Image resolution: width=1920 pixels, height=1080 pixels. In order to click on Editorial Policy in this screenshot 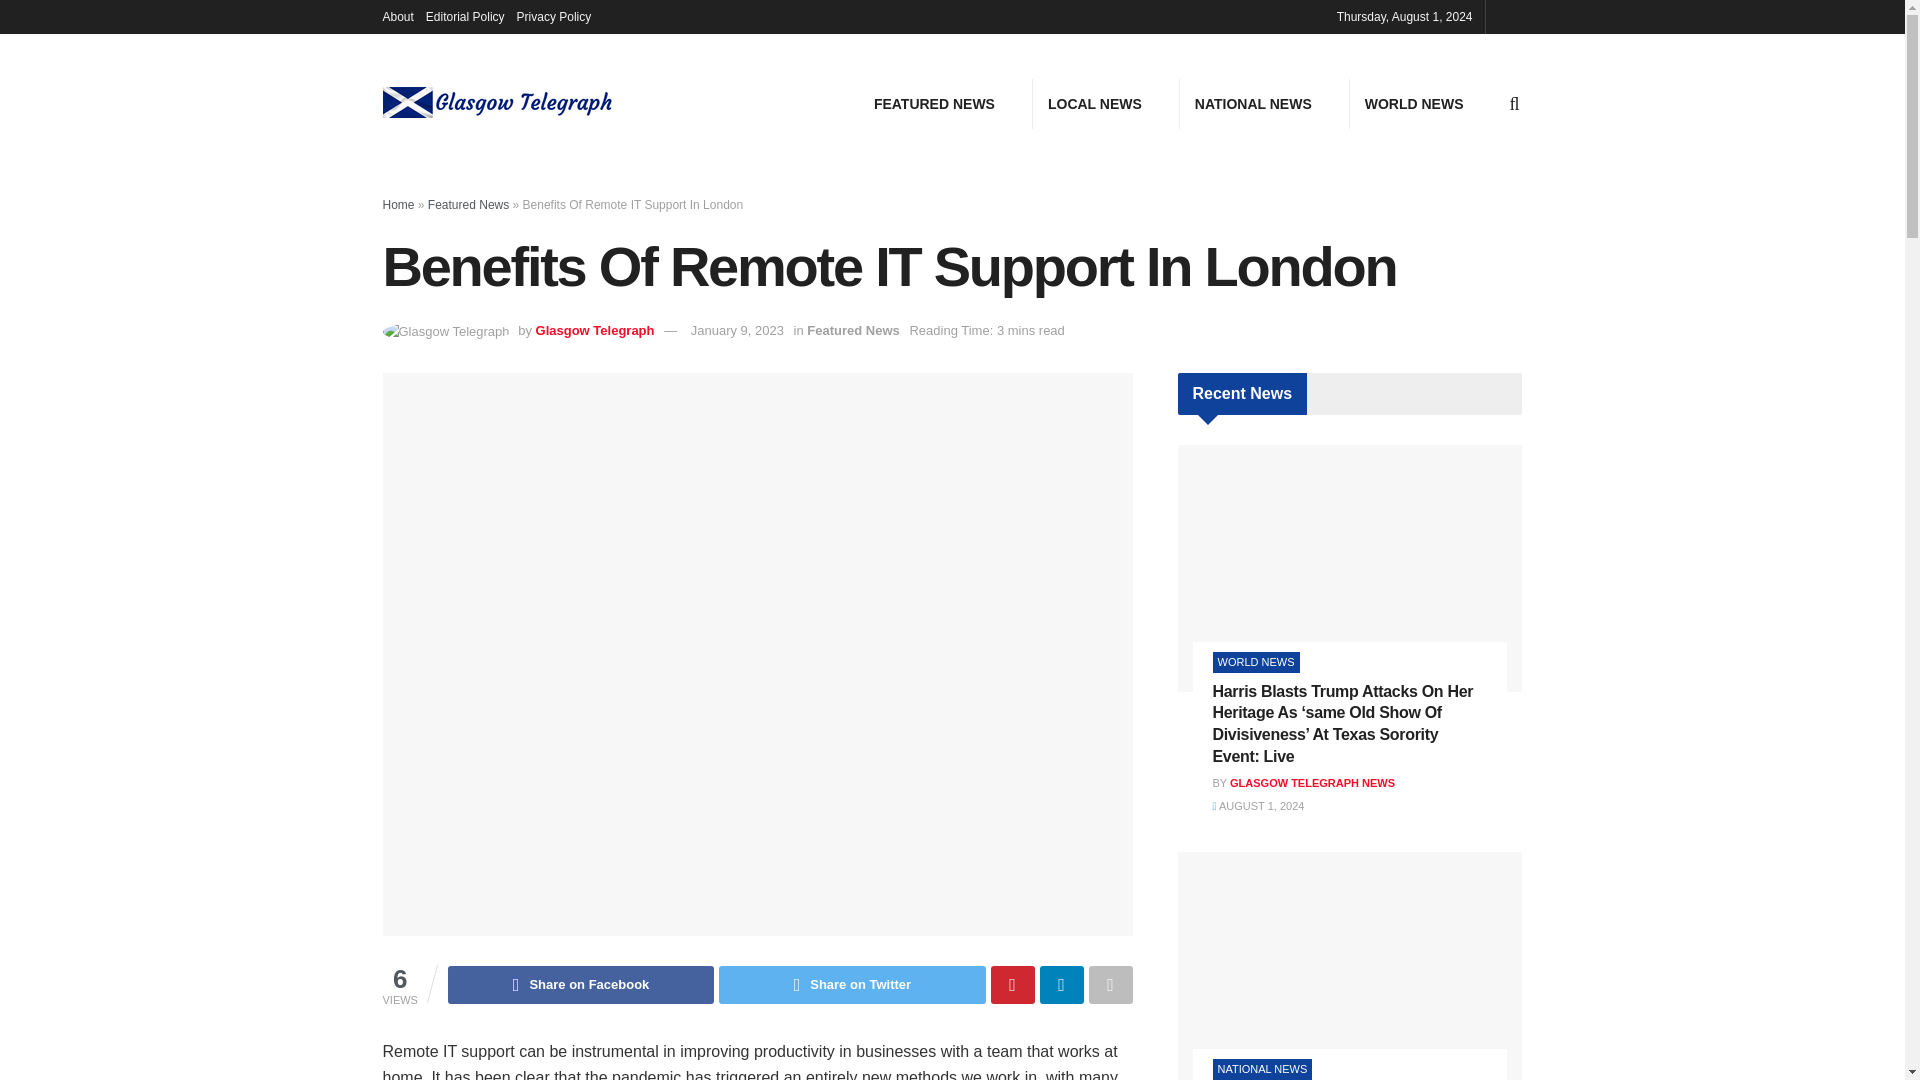, I will do `click(465, 16)`.